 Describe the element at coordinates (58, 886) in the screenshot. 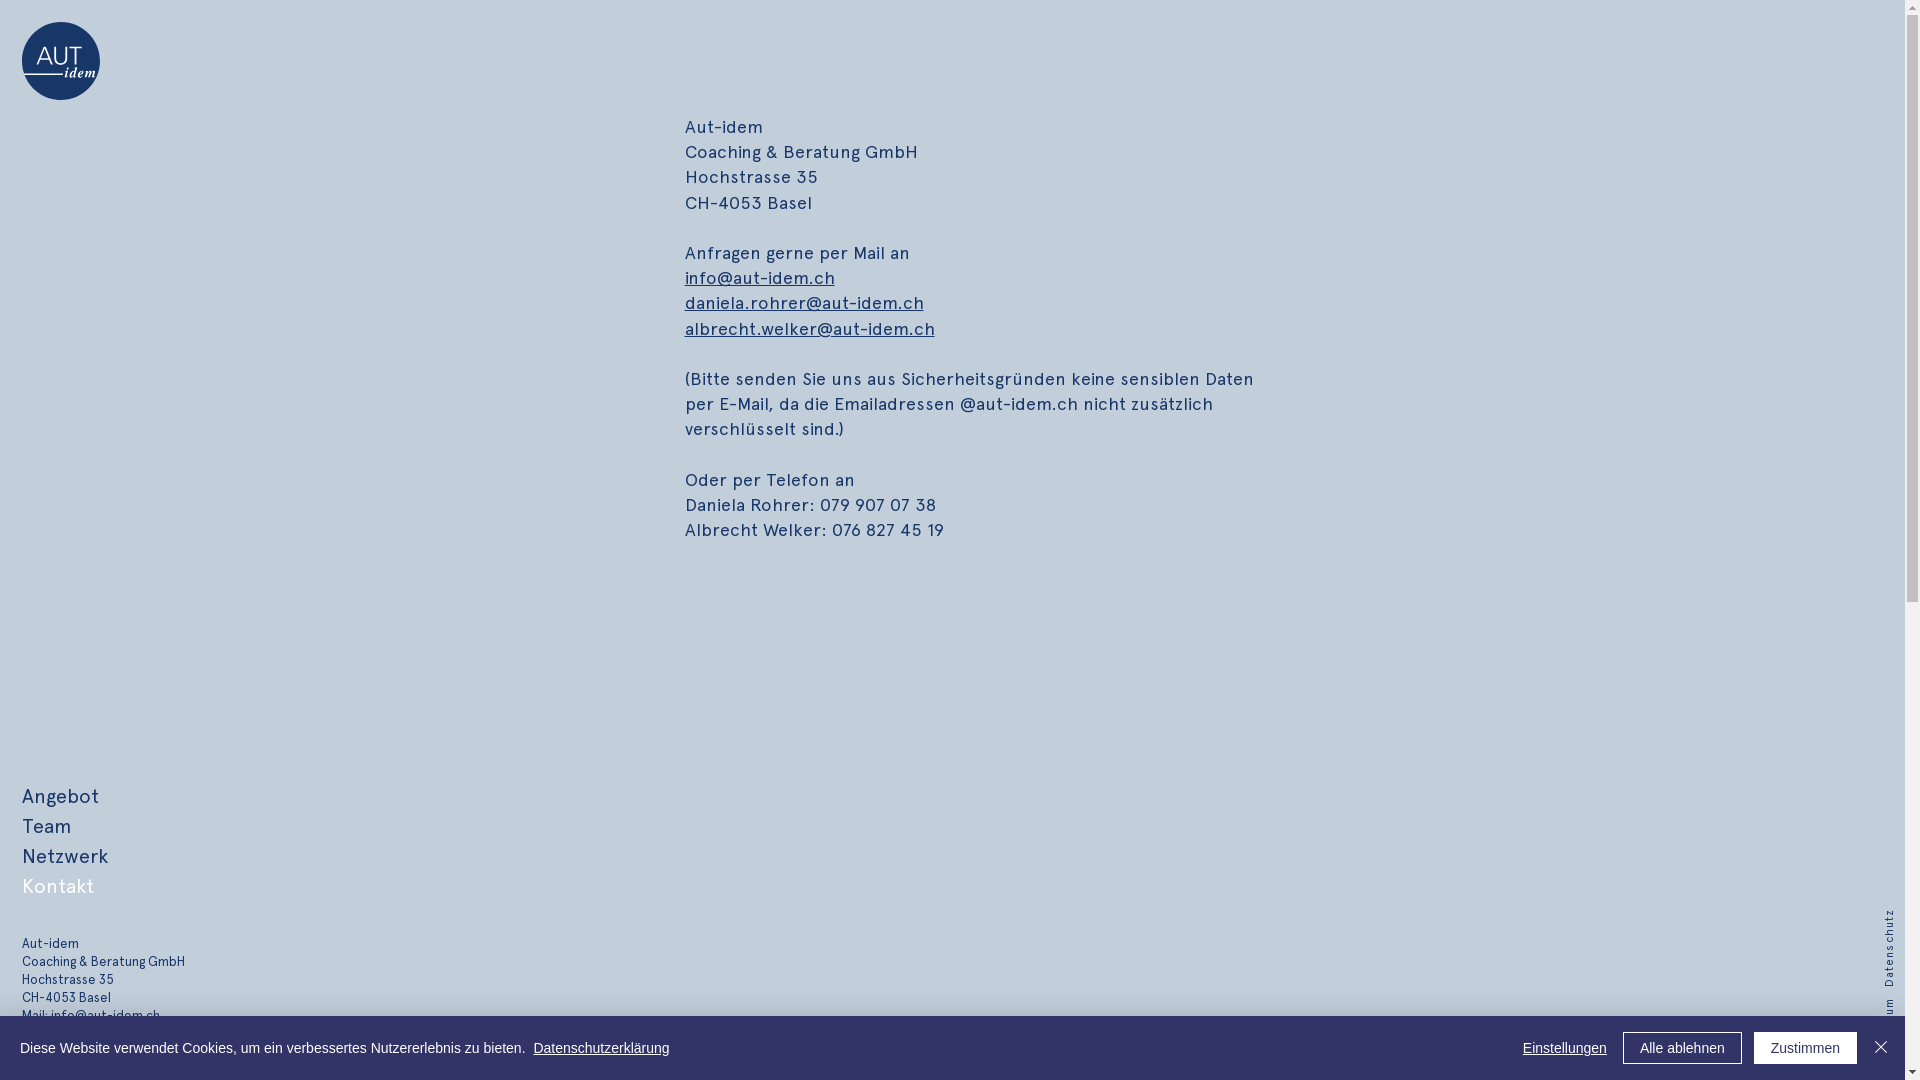

I see `Kontakt` at that location.